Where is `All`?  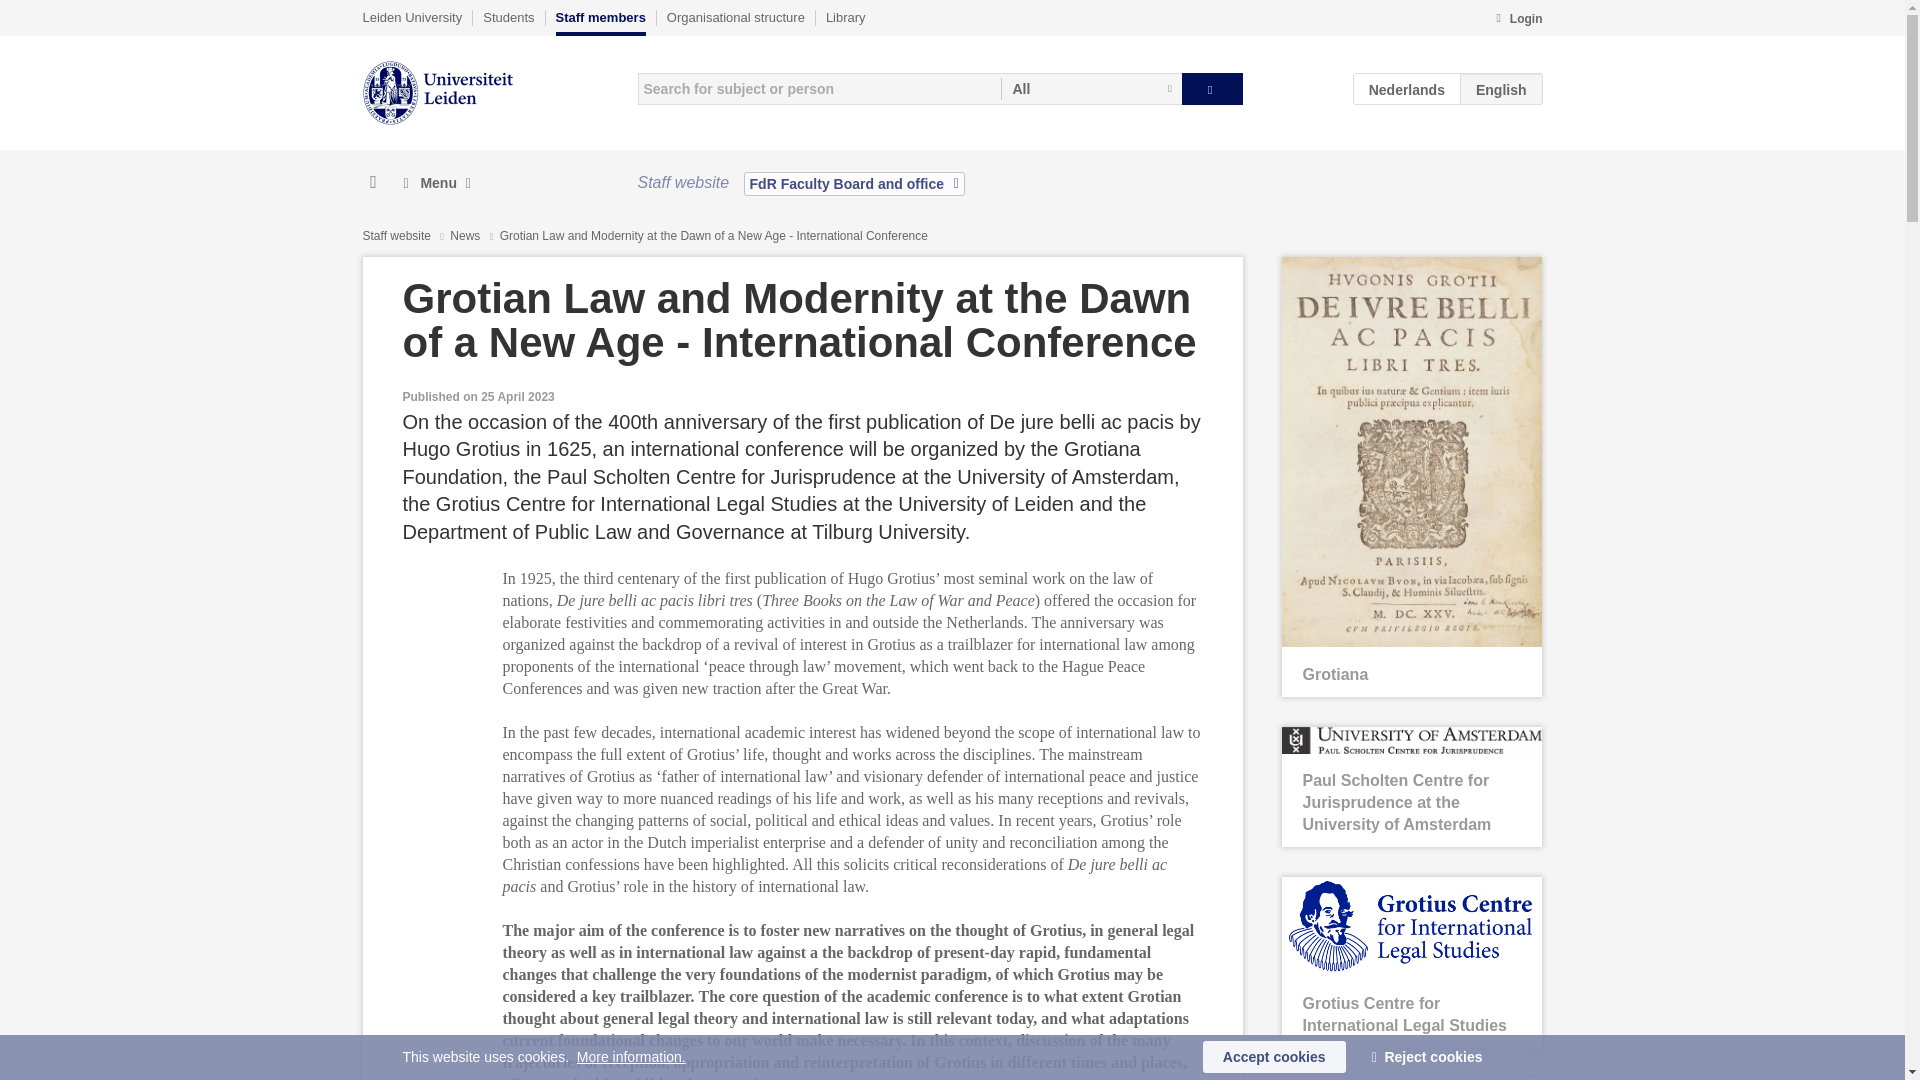
All is located at coordinates (1091, 88).